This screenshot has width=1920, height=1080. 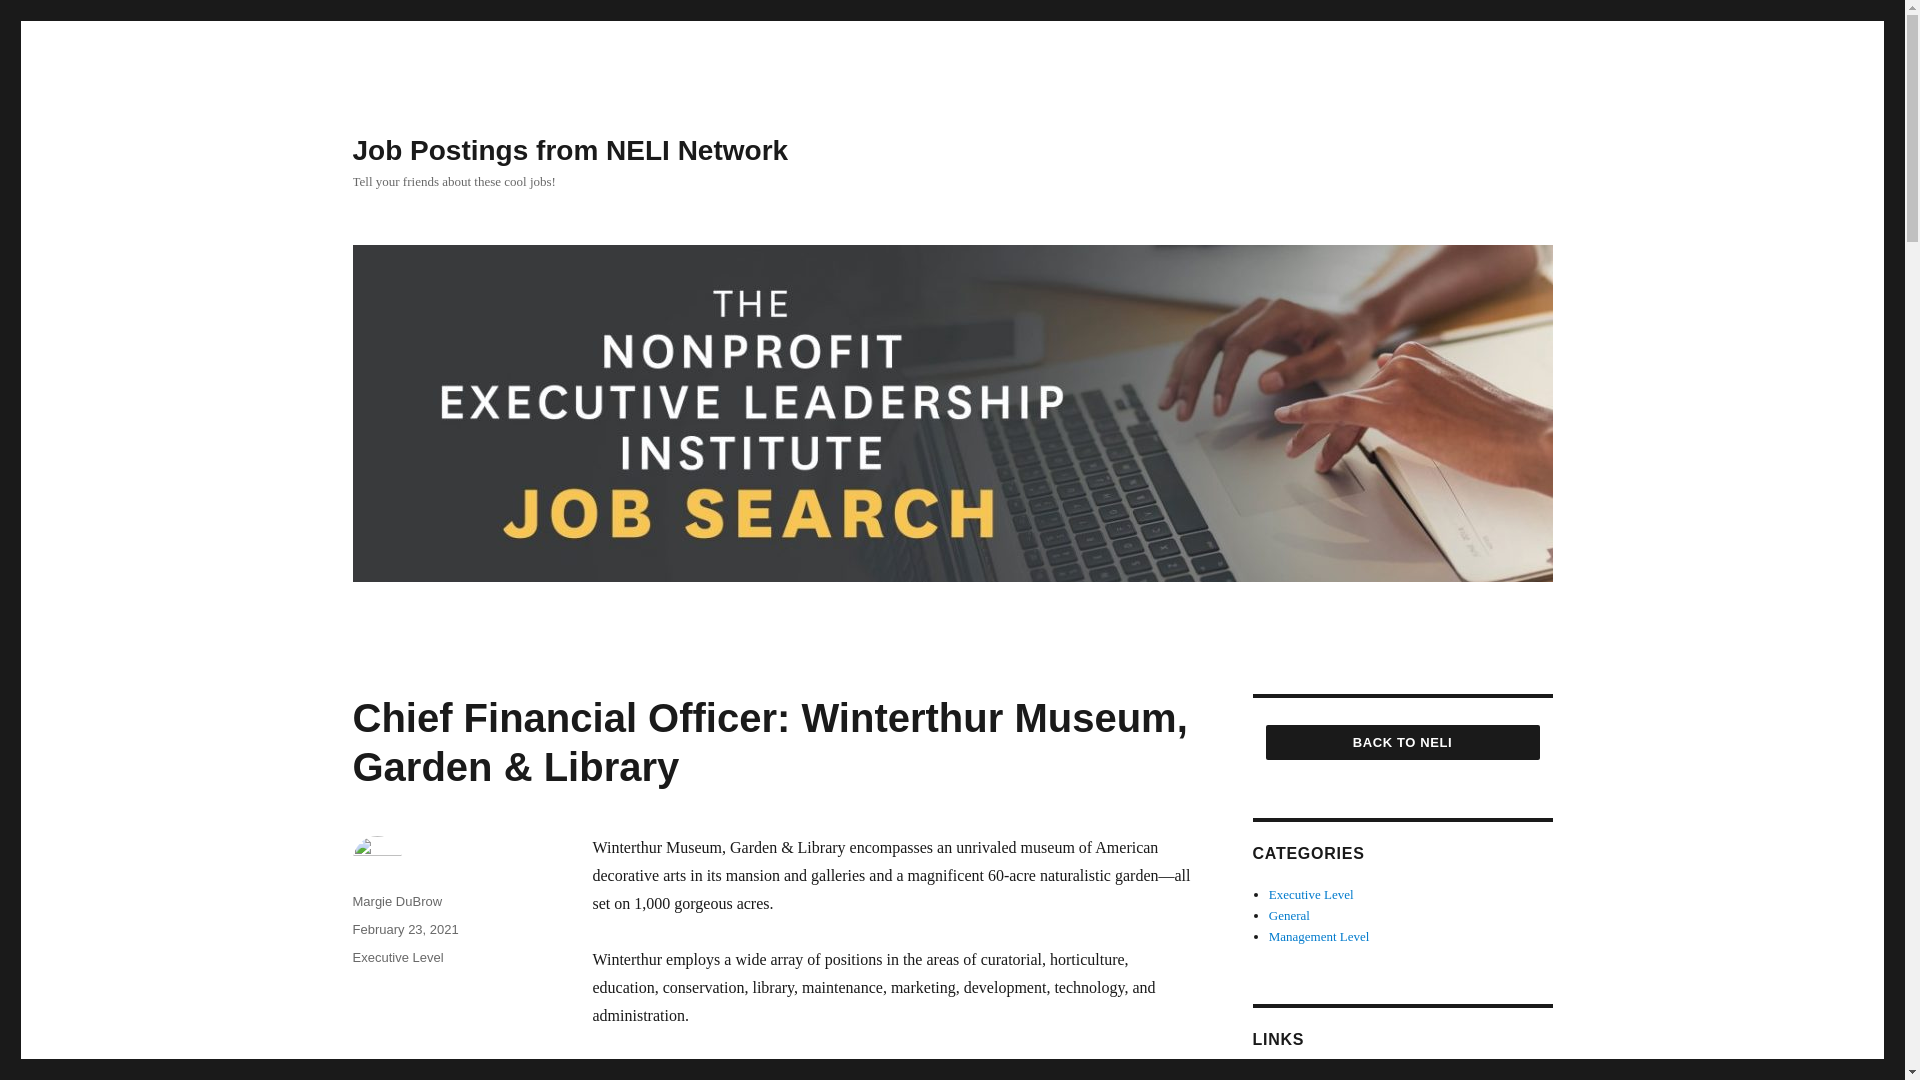 What do you see at coordinates (1289, 916) in the screenshot?
I see `General` at bounding box center [1289, 916].